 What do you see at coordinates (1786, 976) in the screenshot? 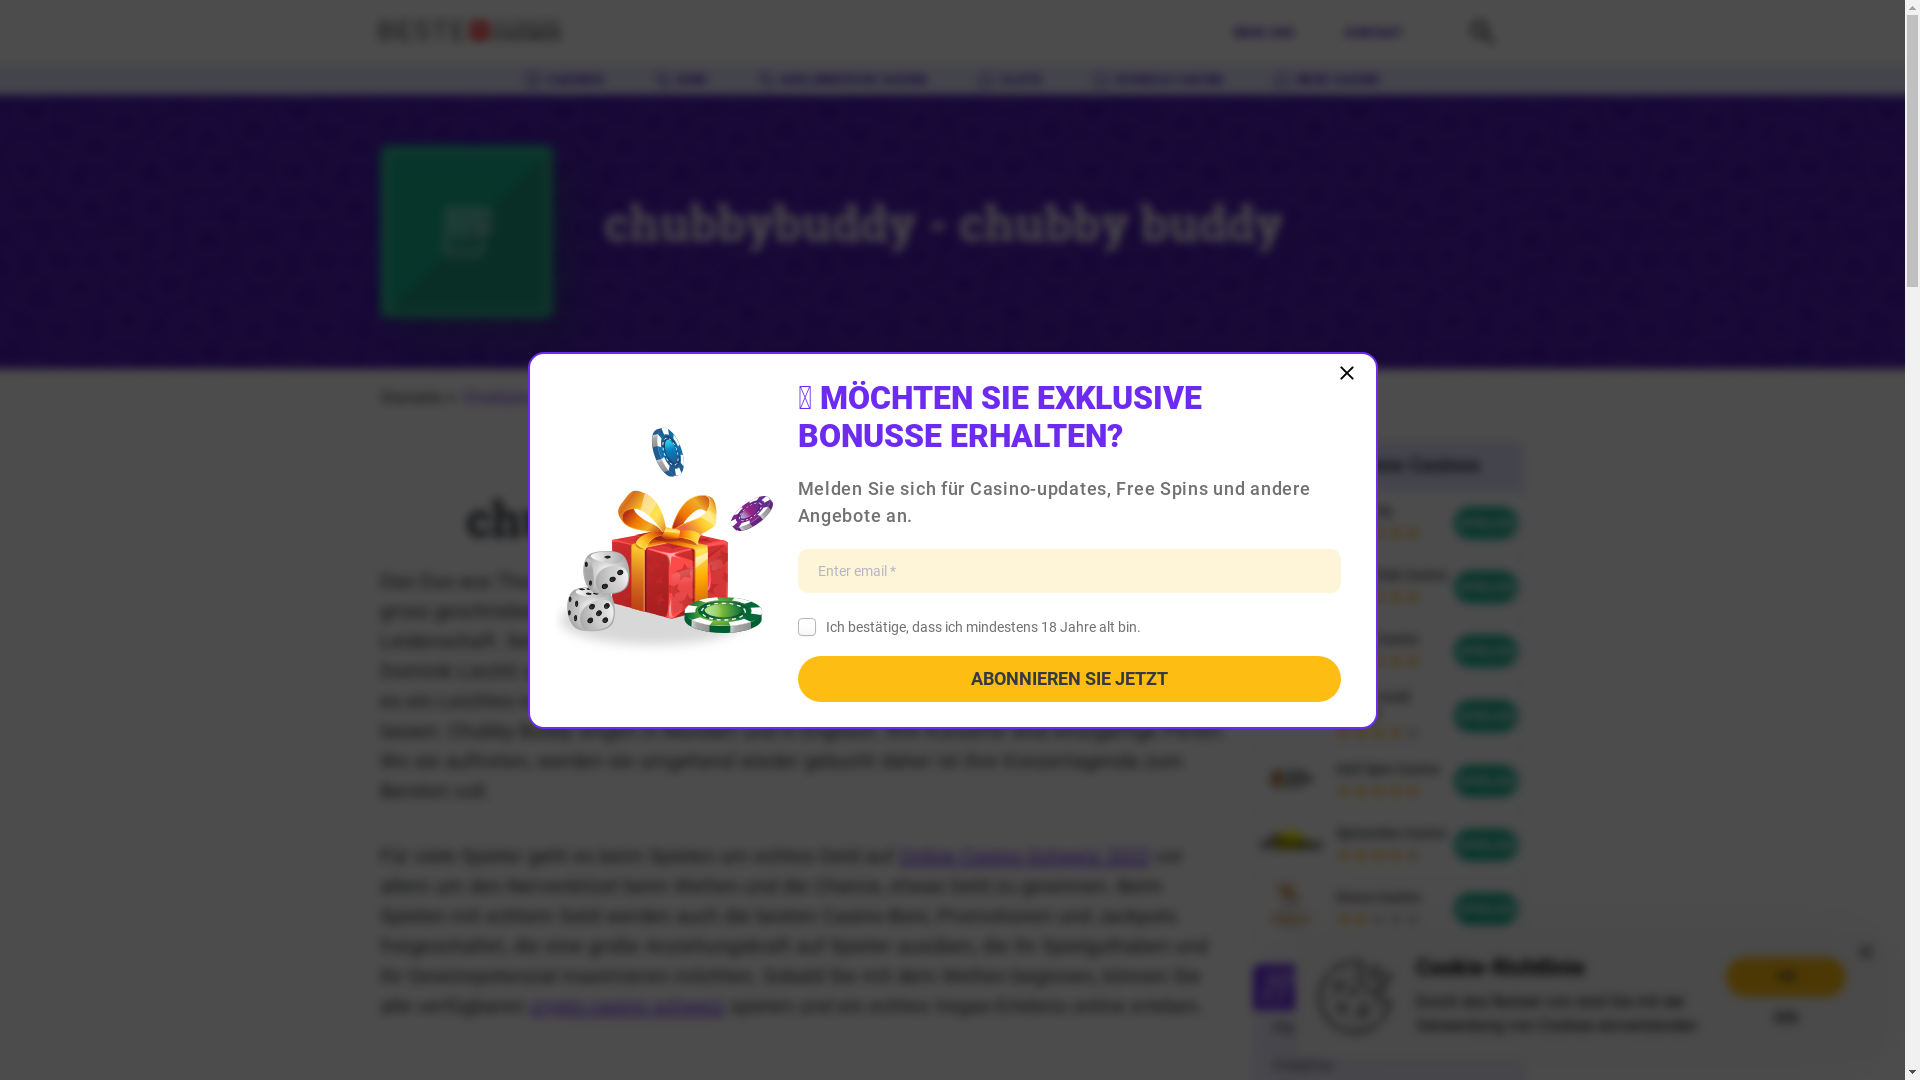
I see `OK` at bounding box center [1786, 976].